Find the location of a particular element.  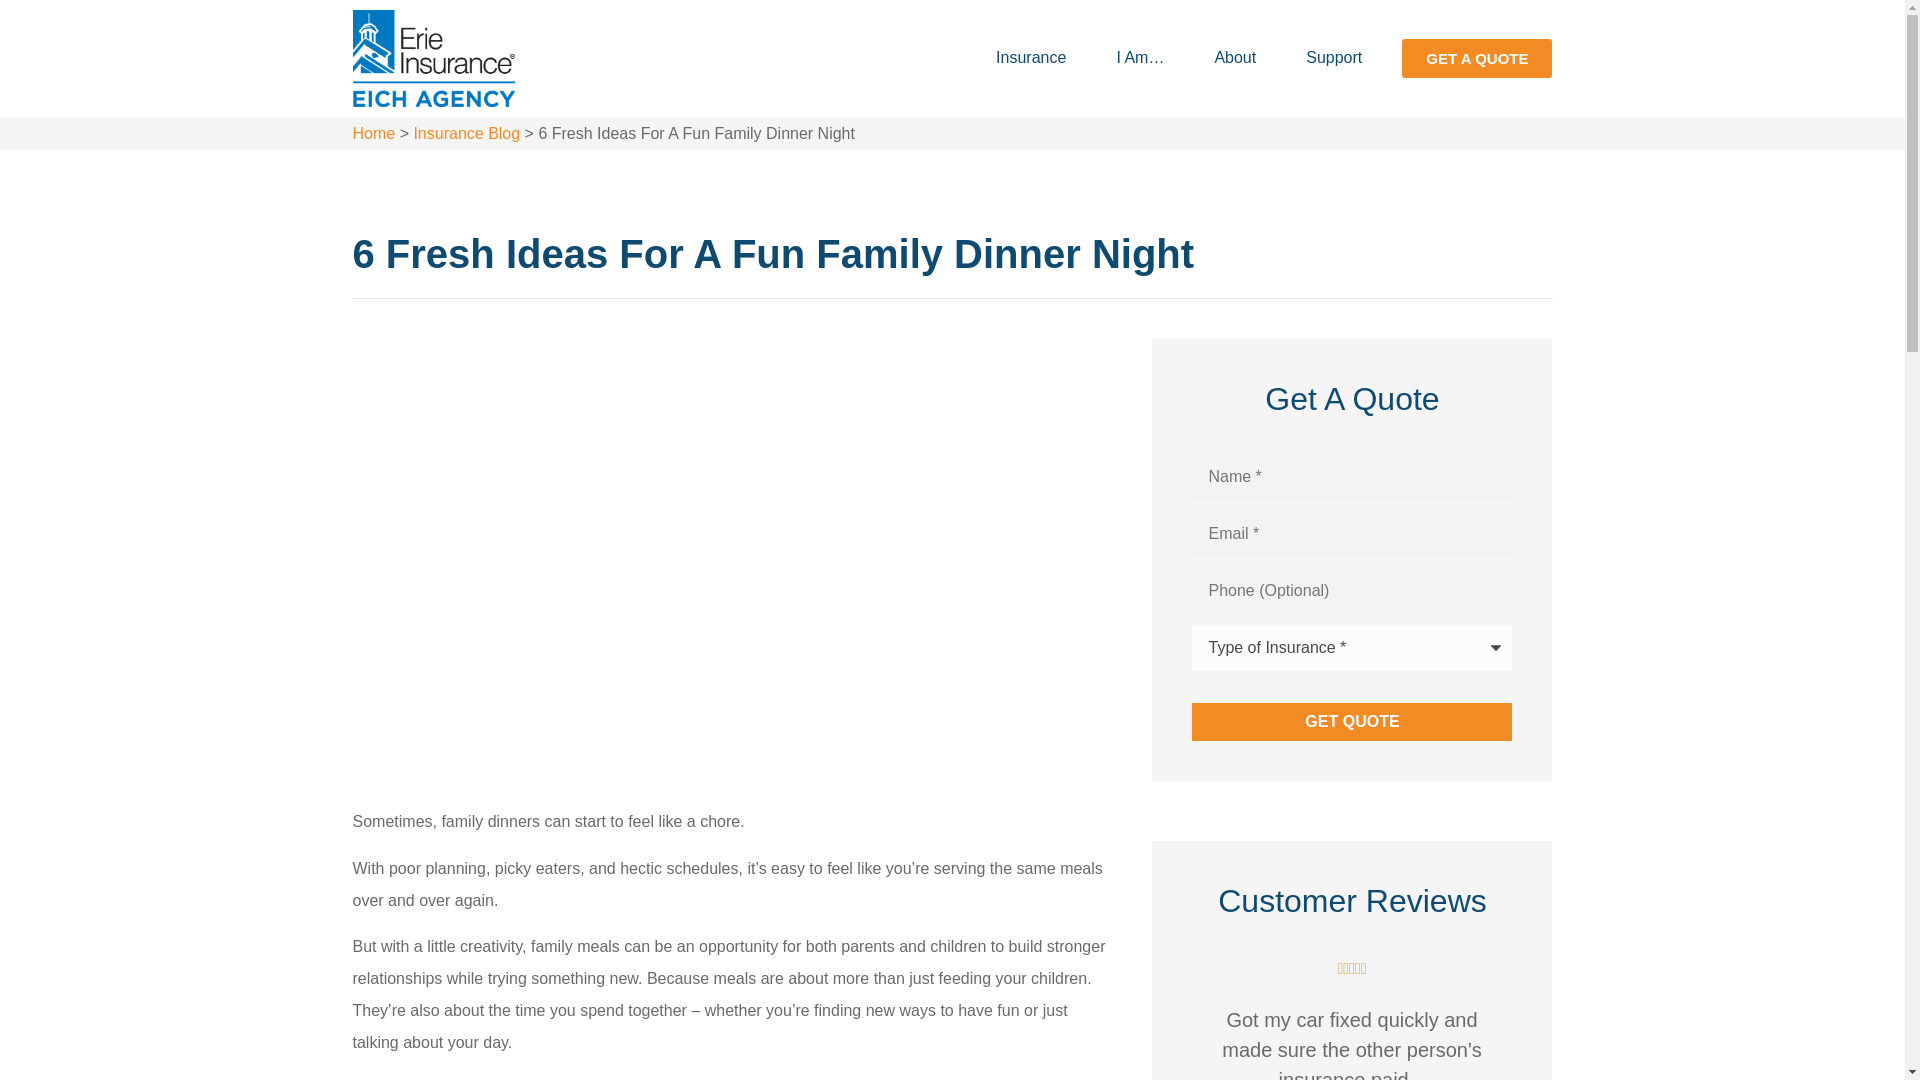

Get Quote is located at coordinates (1352, 722).